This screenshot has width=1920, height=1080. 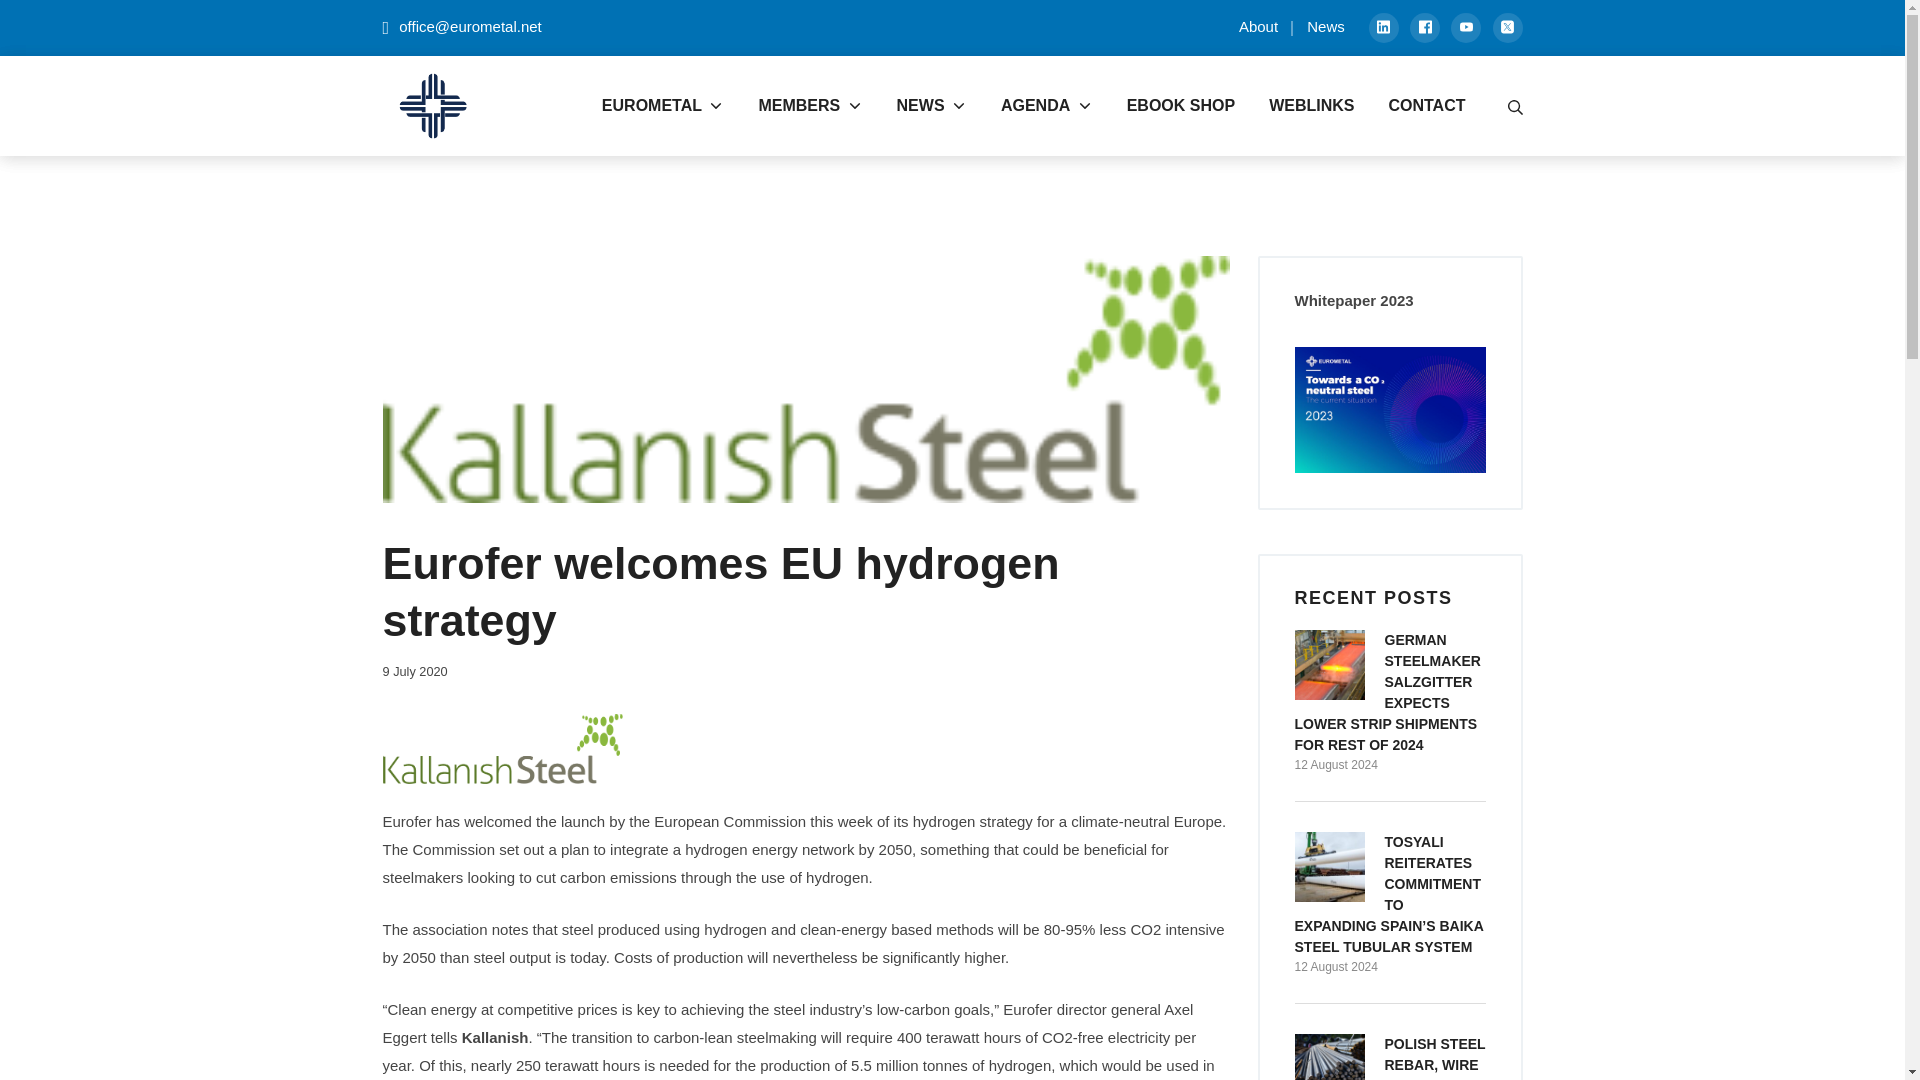 What do you see at coordinates (1326, 26) in the screenshot?
I see `Twitter` at bounding box center [1326, 26].